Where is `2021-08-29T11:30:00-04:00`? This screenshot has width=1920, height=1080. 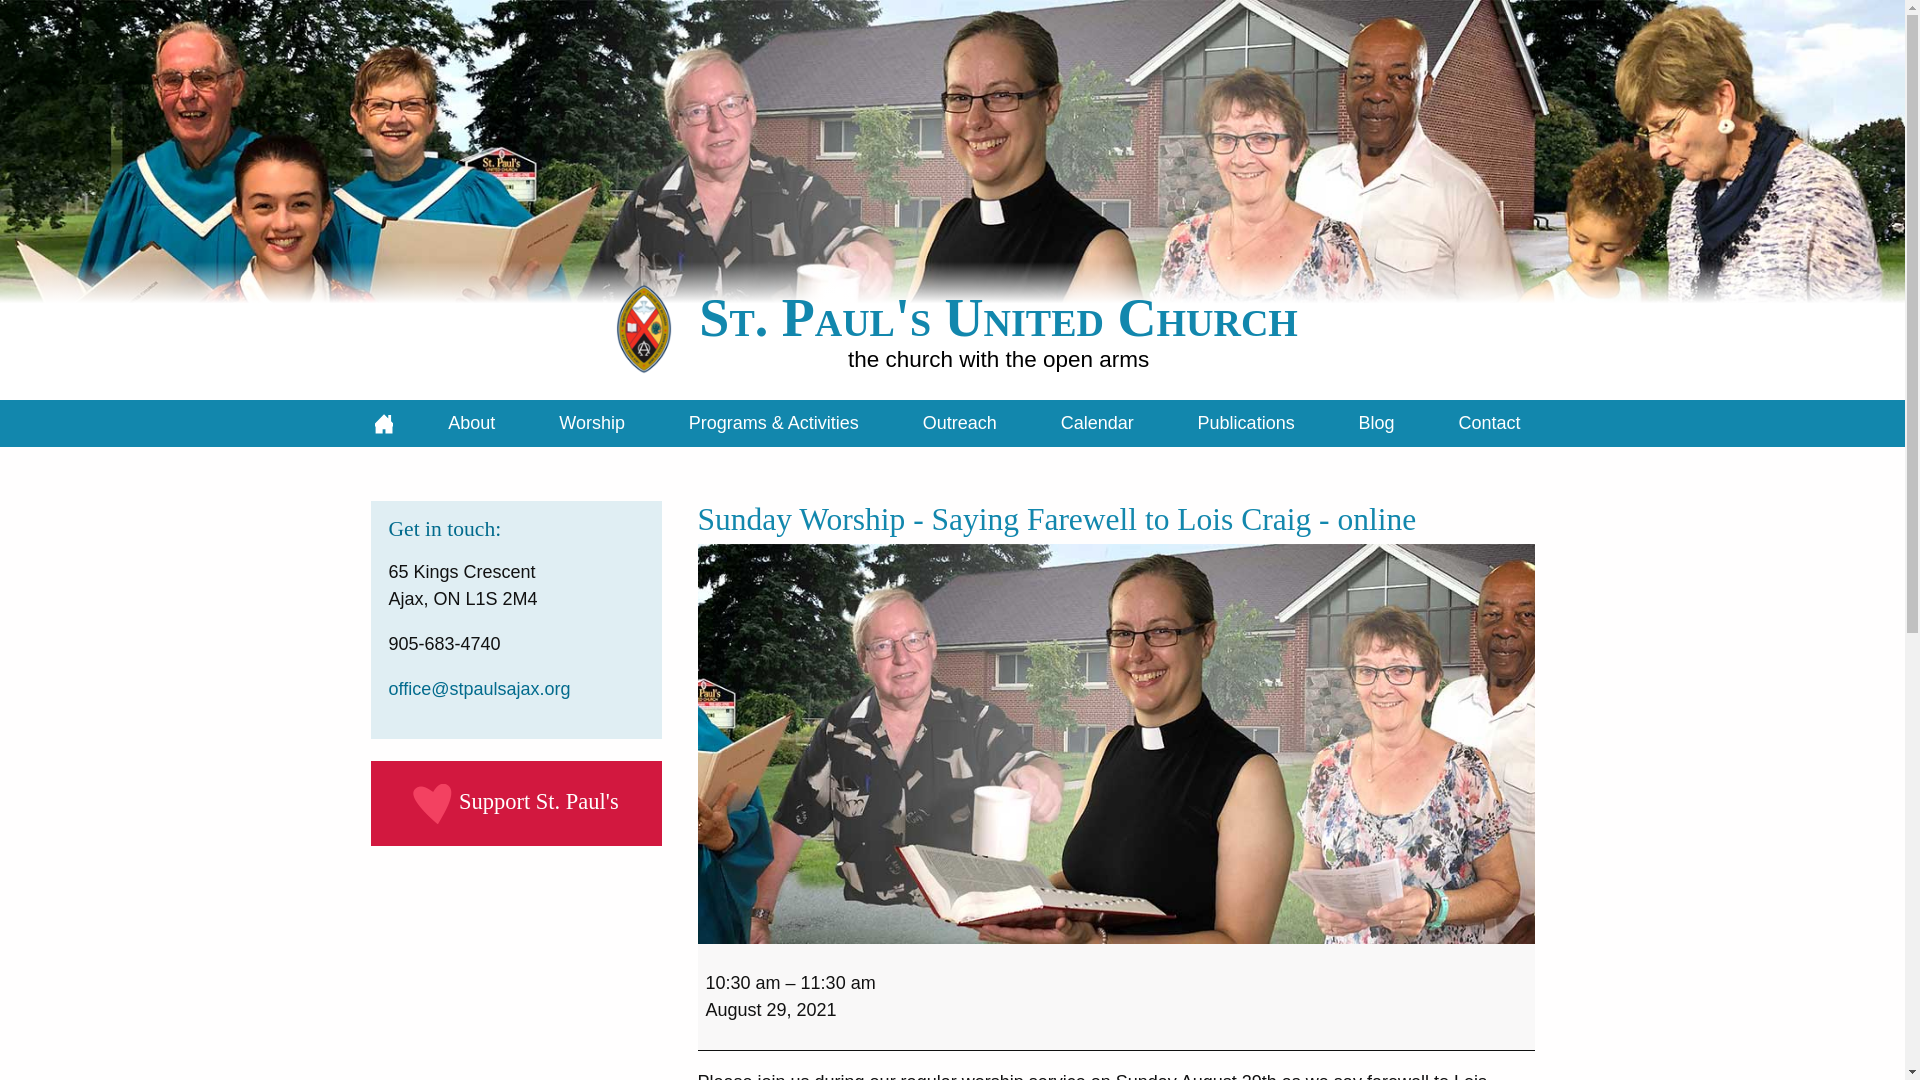 2021-08-29T11:30:00-04:00 is located at coordinates (838, 982).